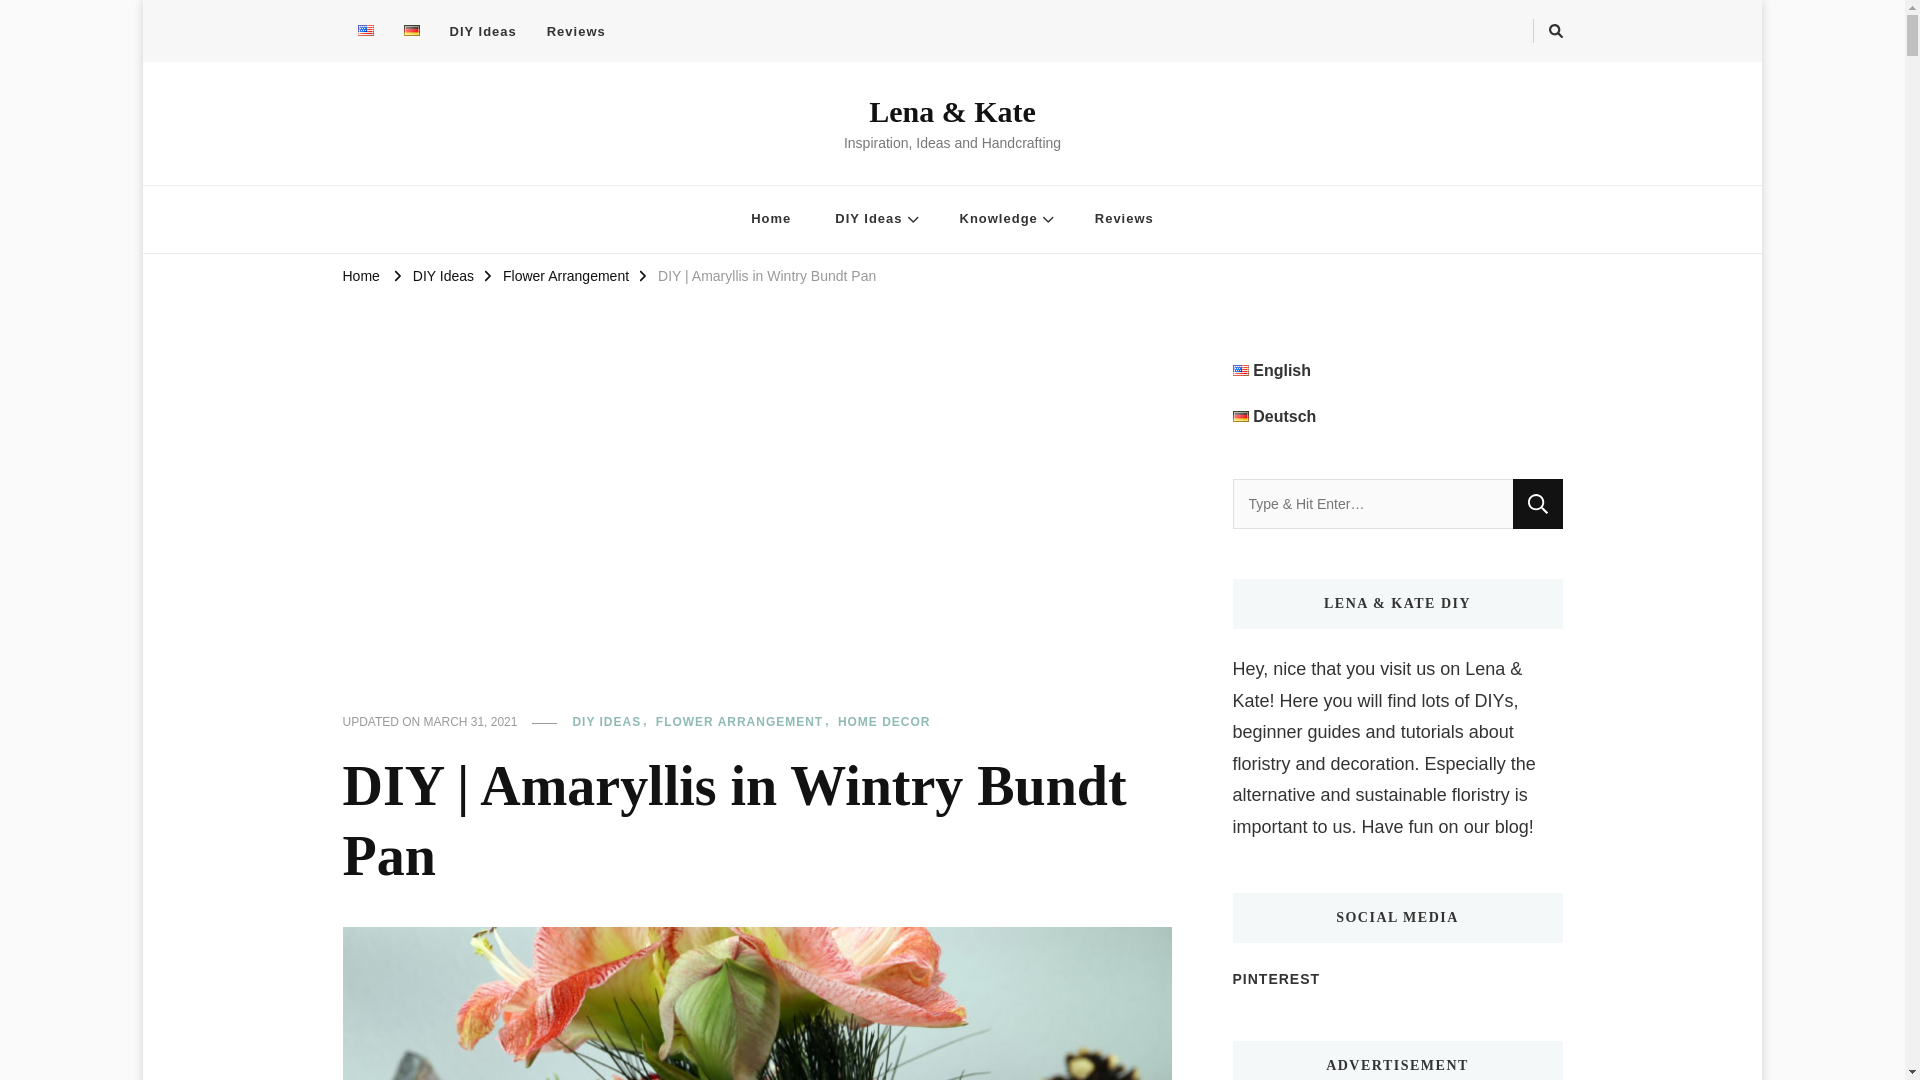 The height and width of the screenshot is (1080, 1920). What do you see at coordinates (1006, 218) in the screenshot?
I see `Knowledge` at bounding box center [1006, 218].